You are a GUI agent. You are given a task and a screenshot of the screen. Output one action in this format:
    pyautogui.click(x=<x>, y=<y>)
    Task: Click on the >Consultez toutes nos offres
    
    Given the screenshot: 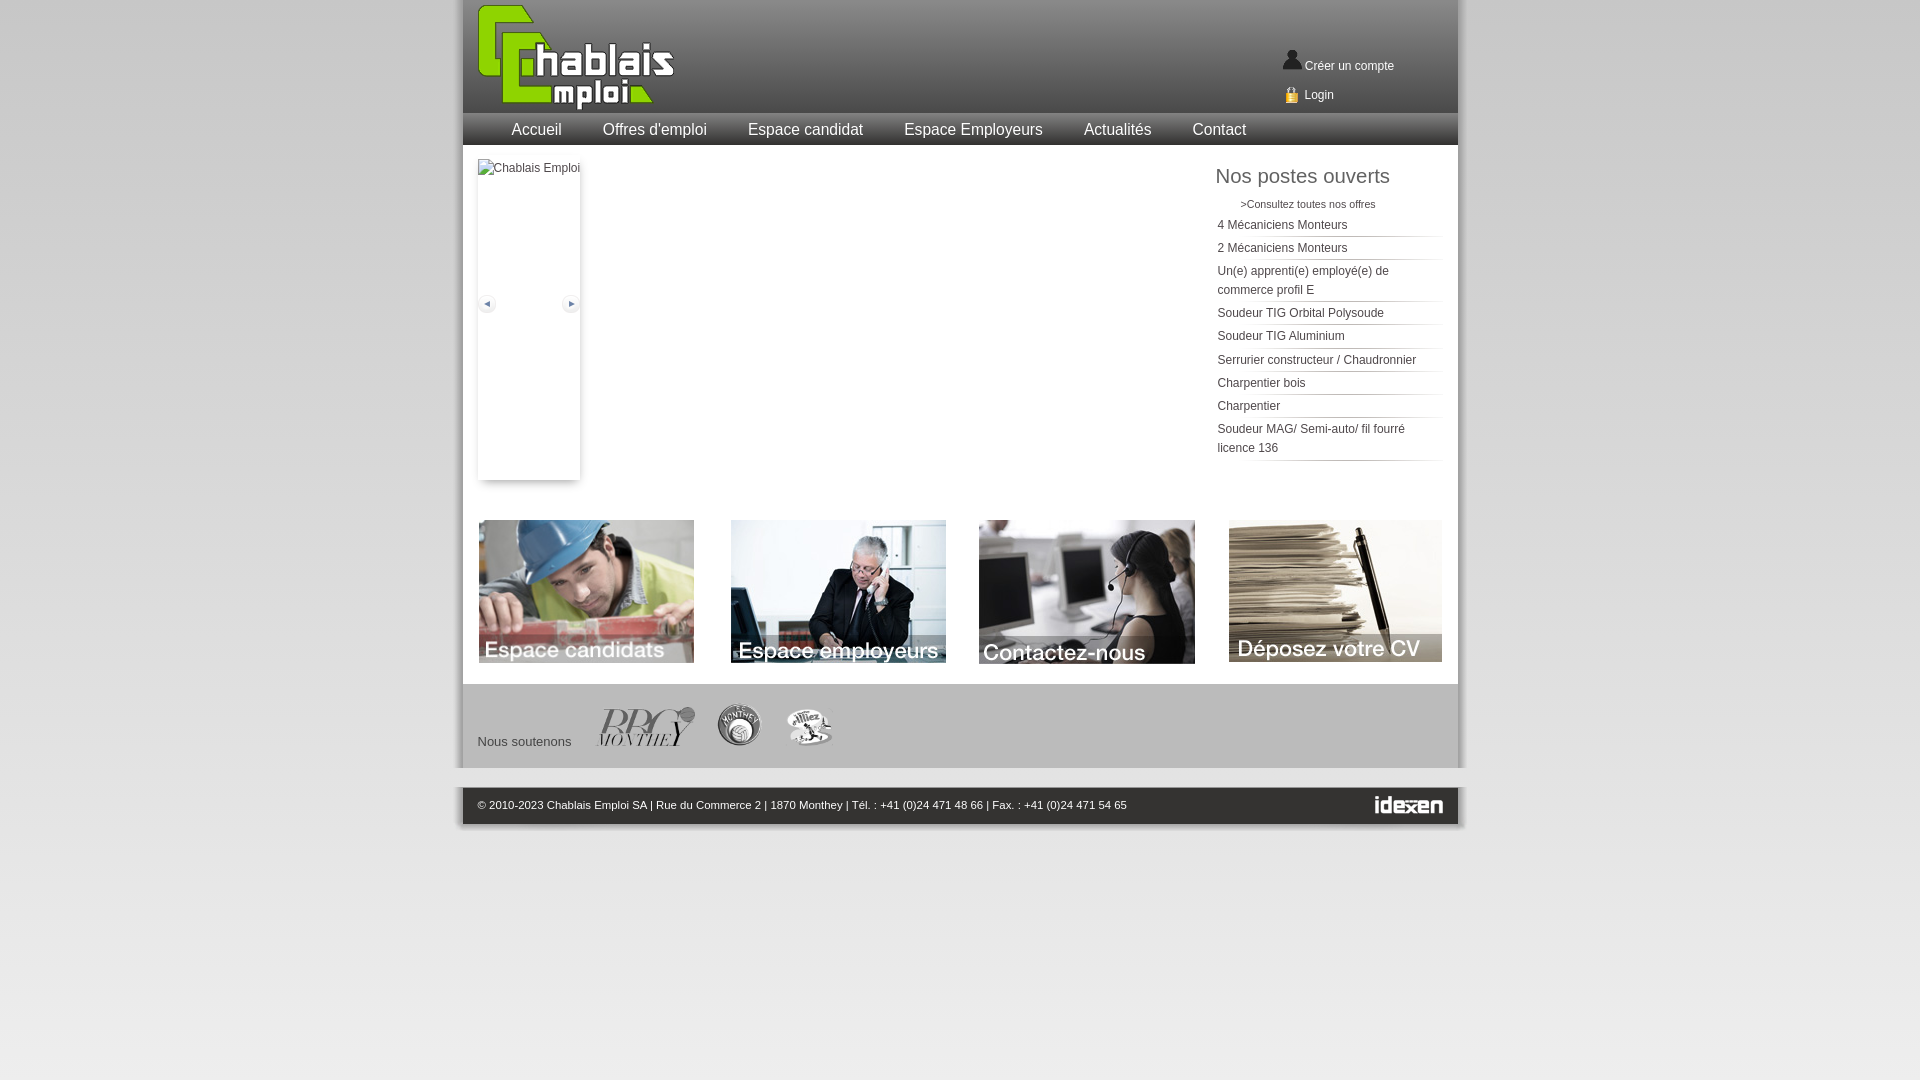 What is the action you would take?
    pyautogui.click(x=1308, y=204)
    